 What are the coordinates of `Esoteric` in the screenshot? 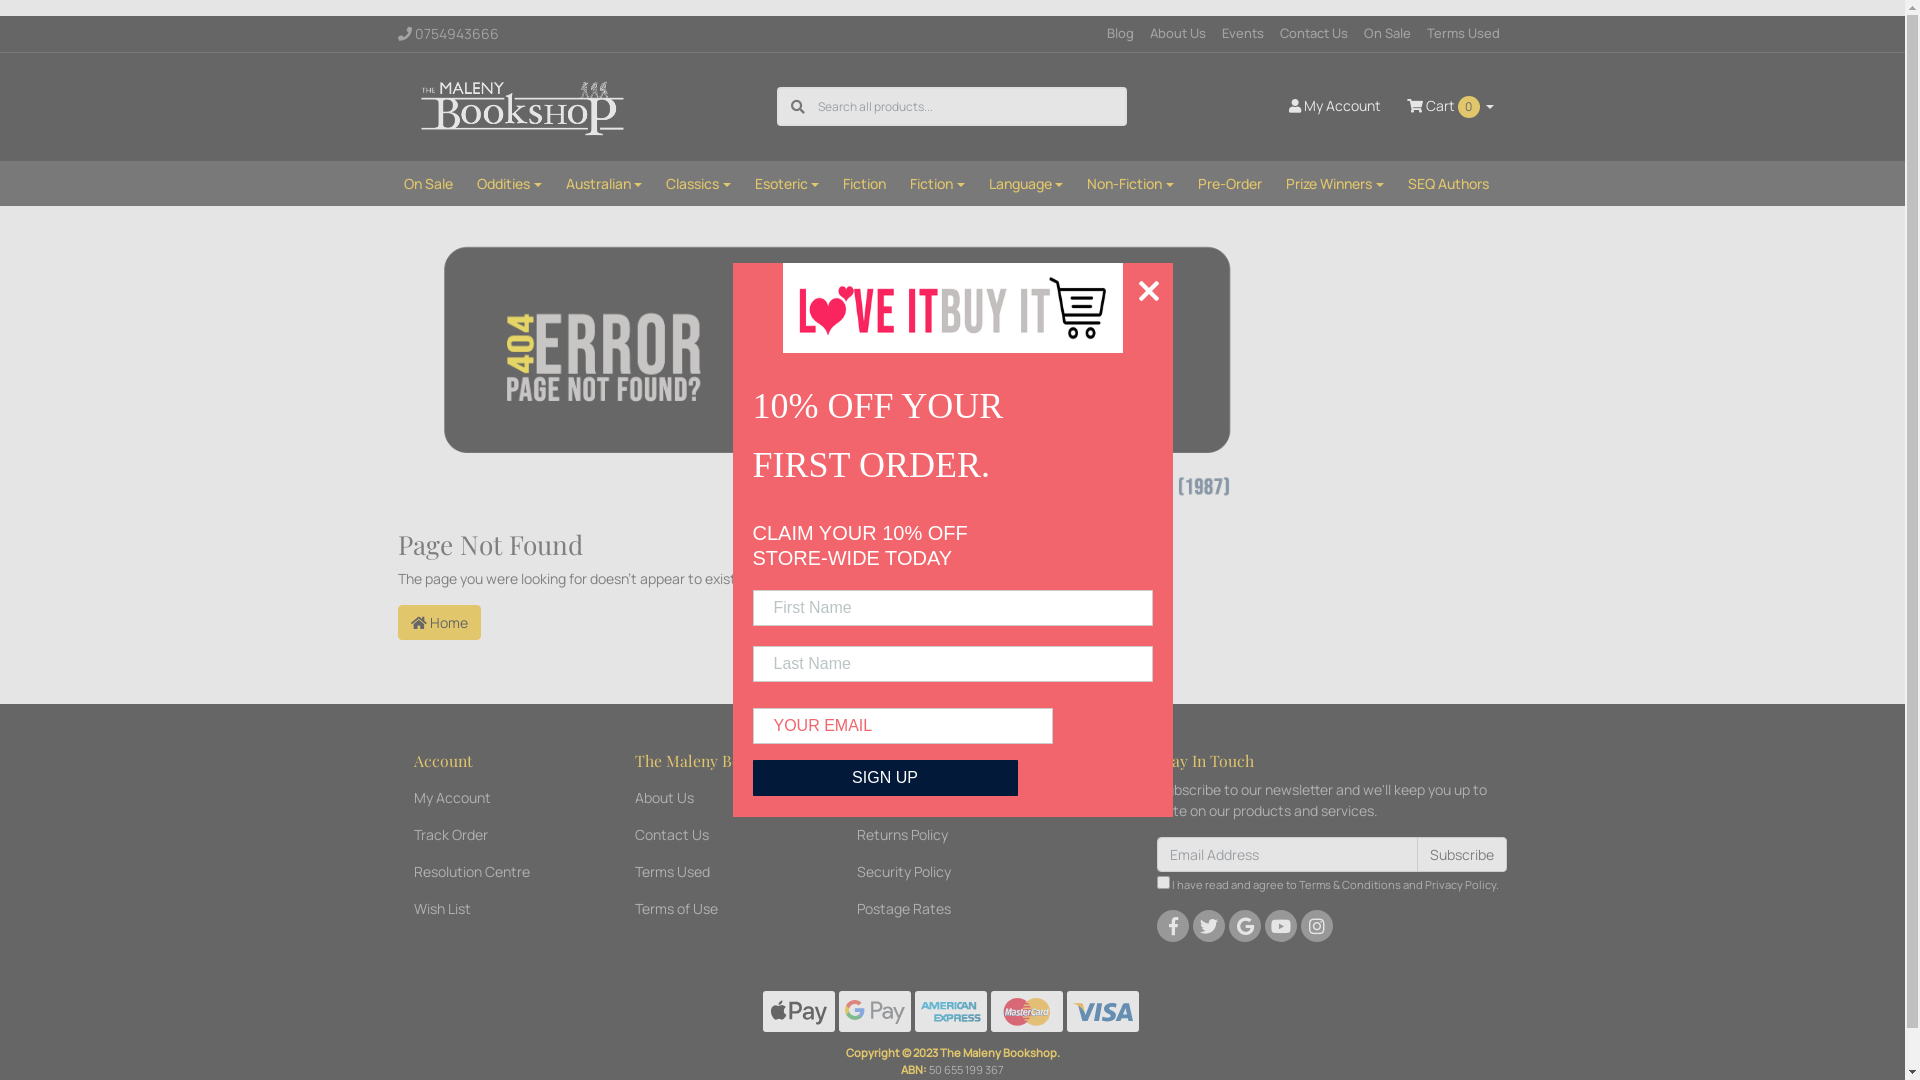 It's located at (788, 184).